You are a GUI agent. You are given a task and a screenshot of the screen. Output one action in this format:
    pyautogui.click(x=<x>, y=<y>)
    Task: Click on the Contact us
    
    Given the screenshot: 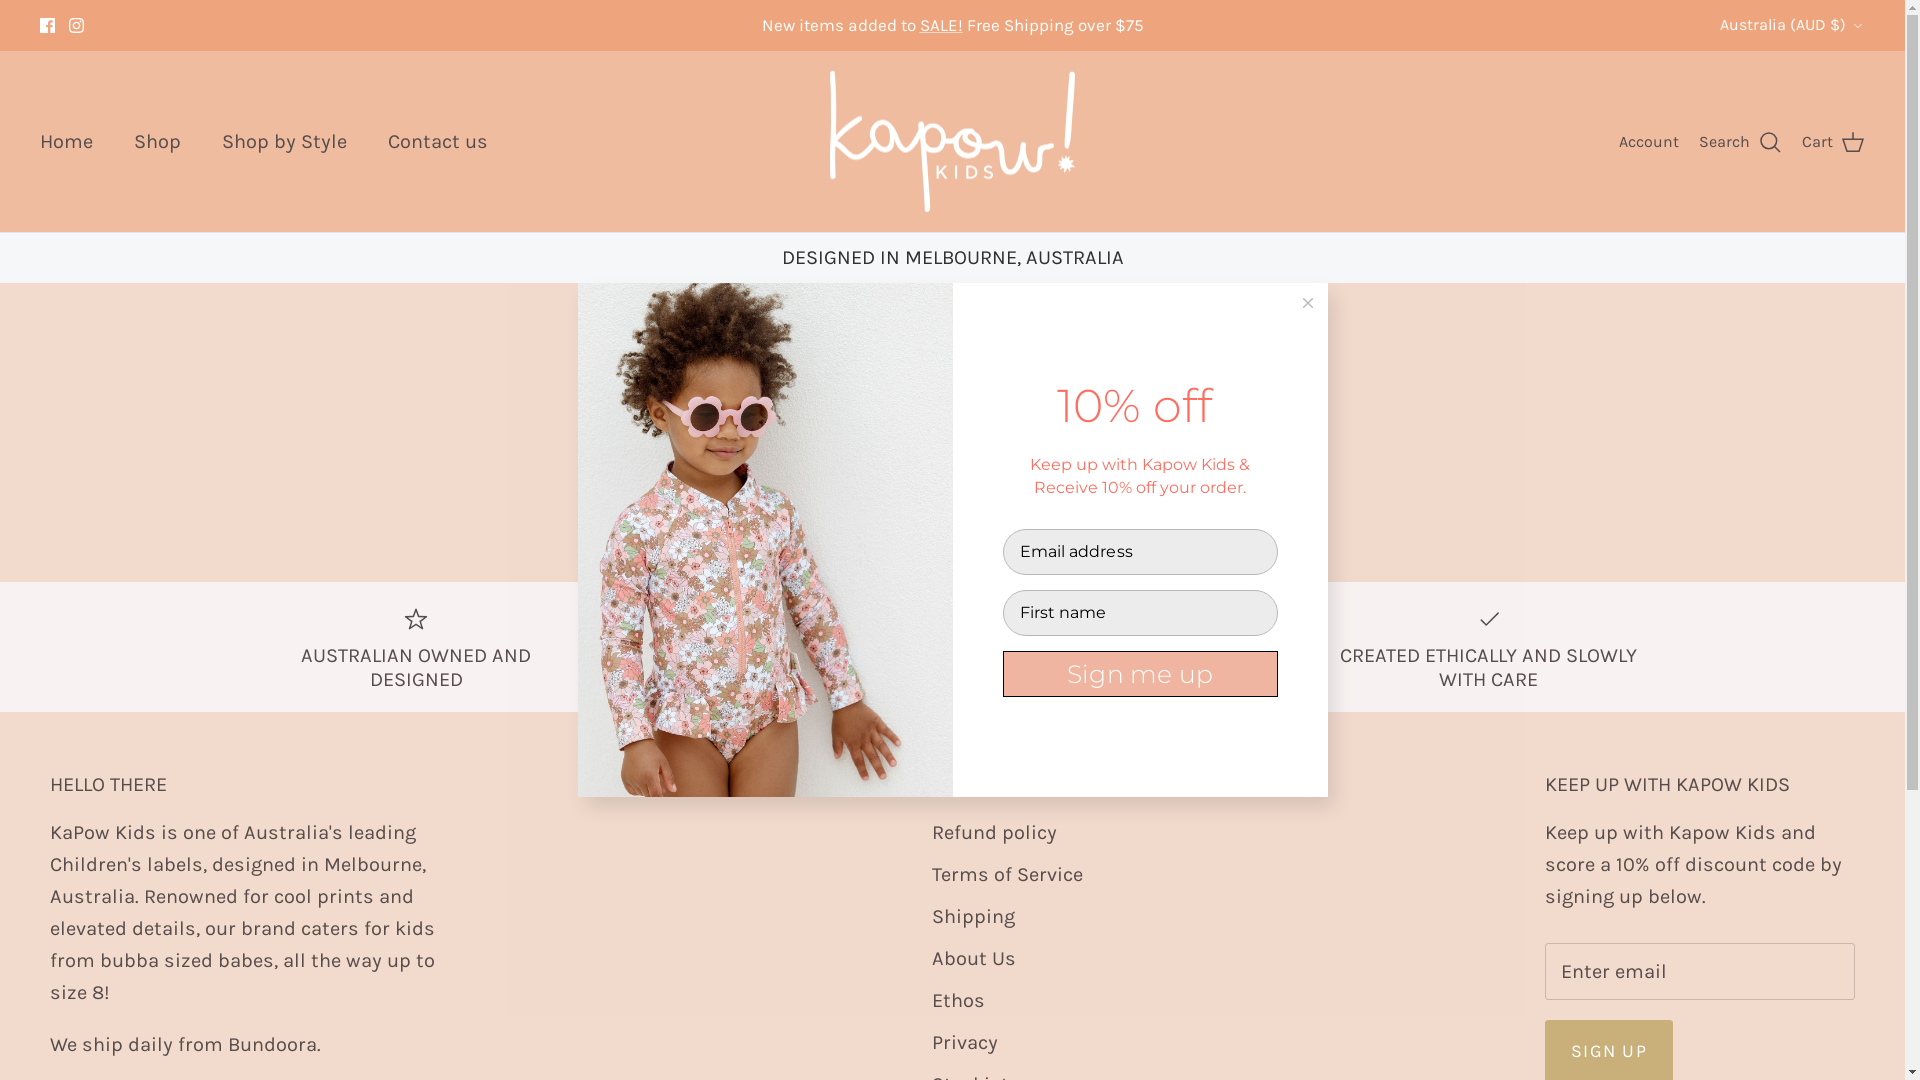 What is the action you would take?
    pyautogui.click(x=438, y=142)
    